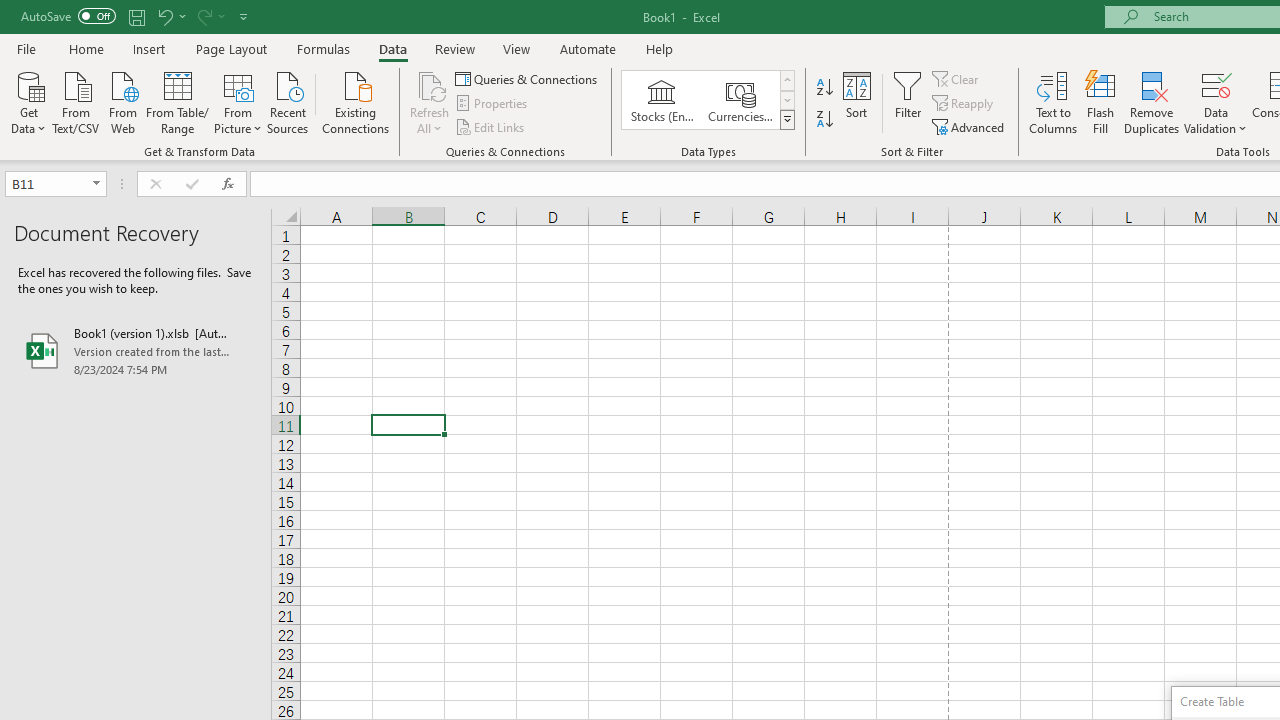 Image resolution: width=1280 pixels, height=720 pixels. Describe the element at coordinates (178, 101) in the screenshot. I see `From Table/Range` at that location.